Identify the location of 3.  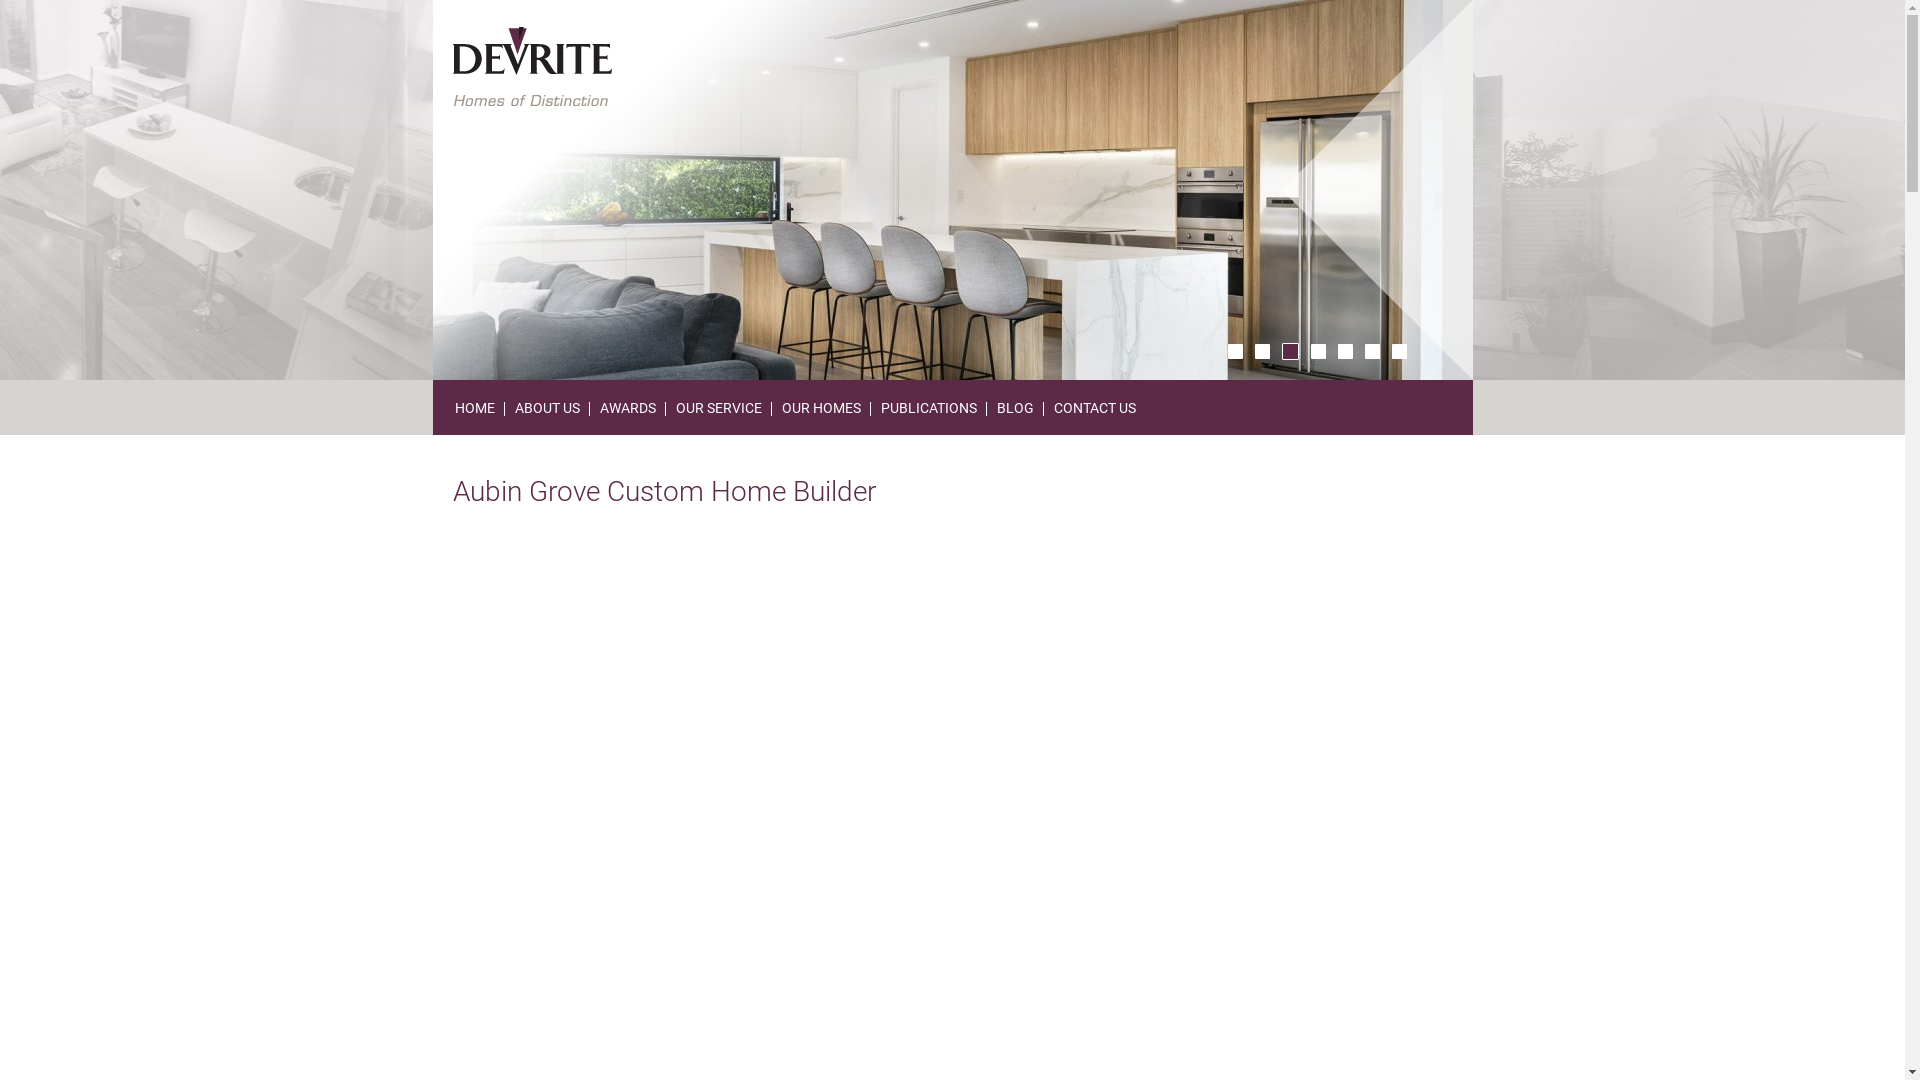
(1290, 352).